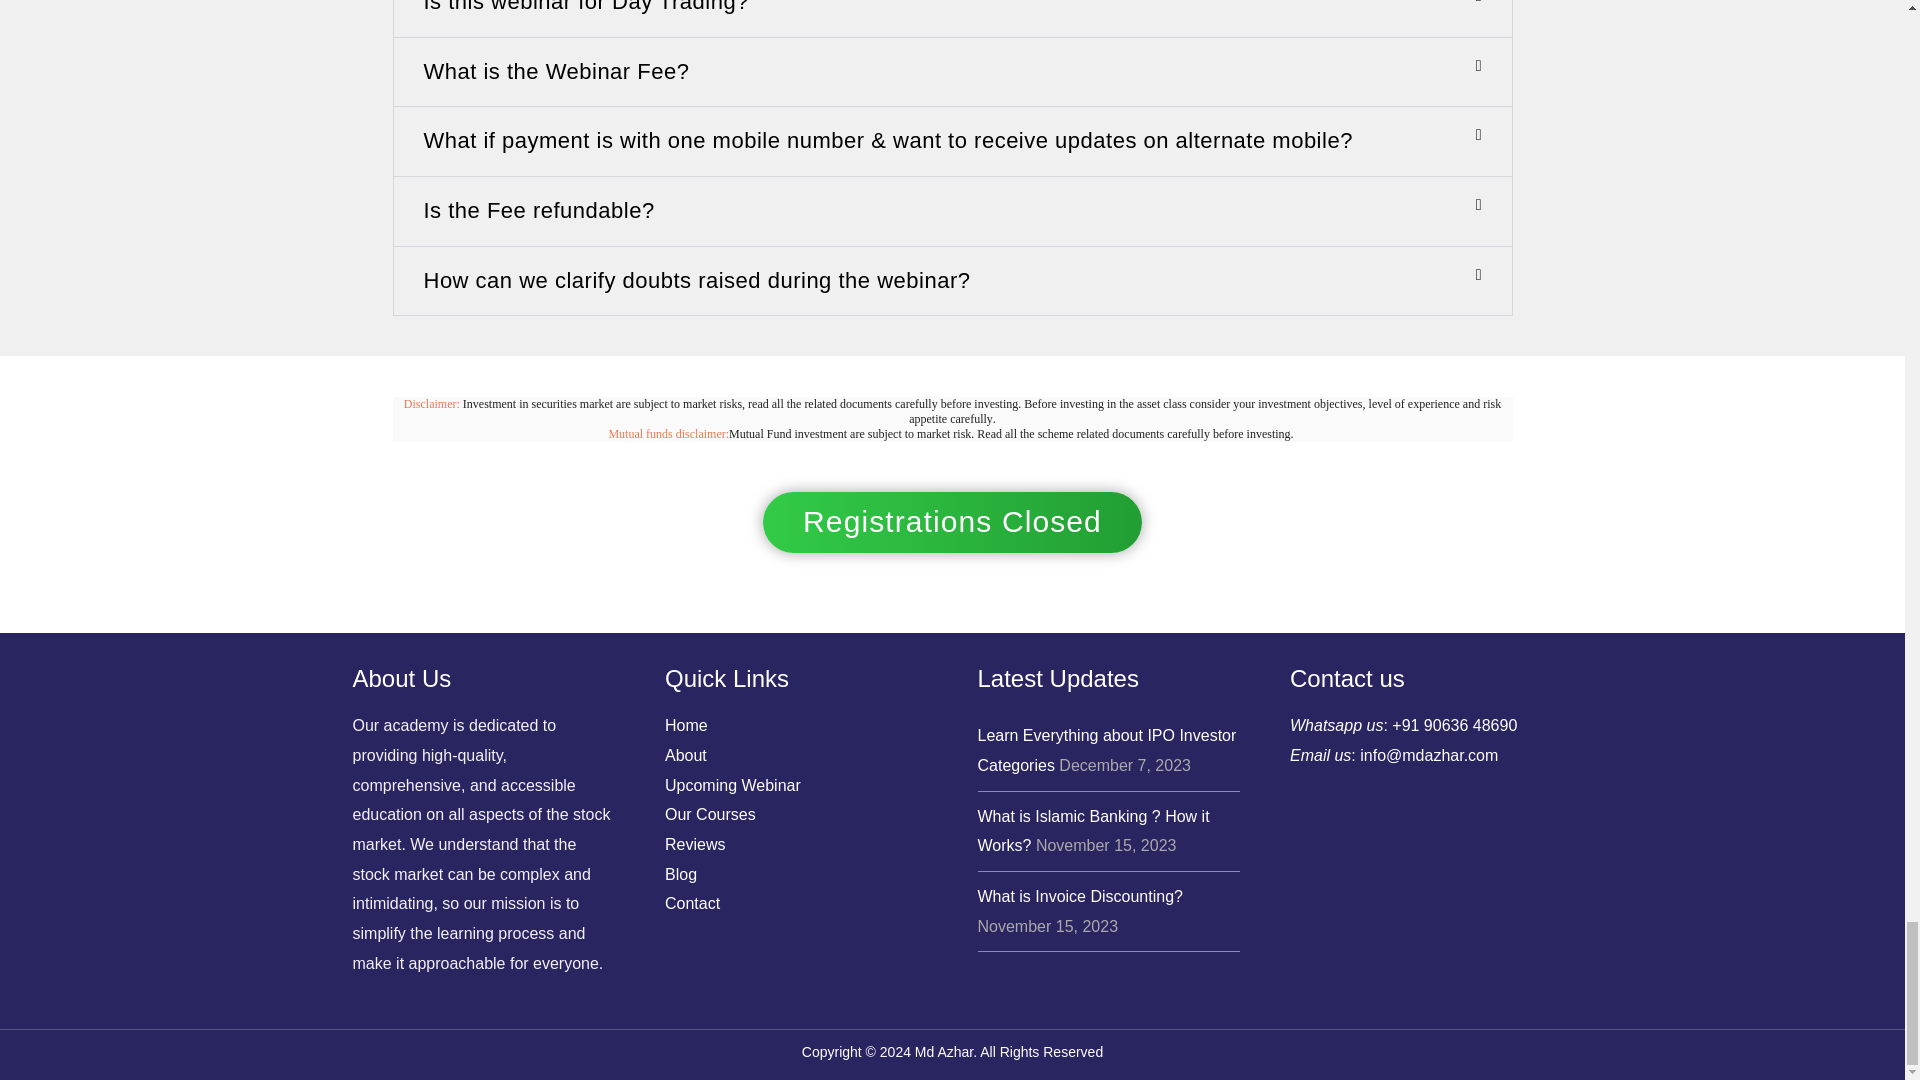  What do you see at coordinates (698, 280) in the screenshot?
I see `How can we clarify doubts raised during the webinar?` at bounding box center [698, 280].